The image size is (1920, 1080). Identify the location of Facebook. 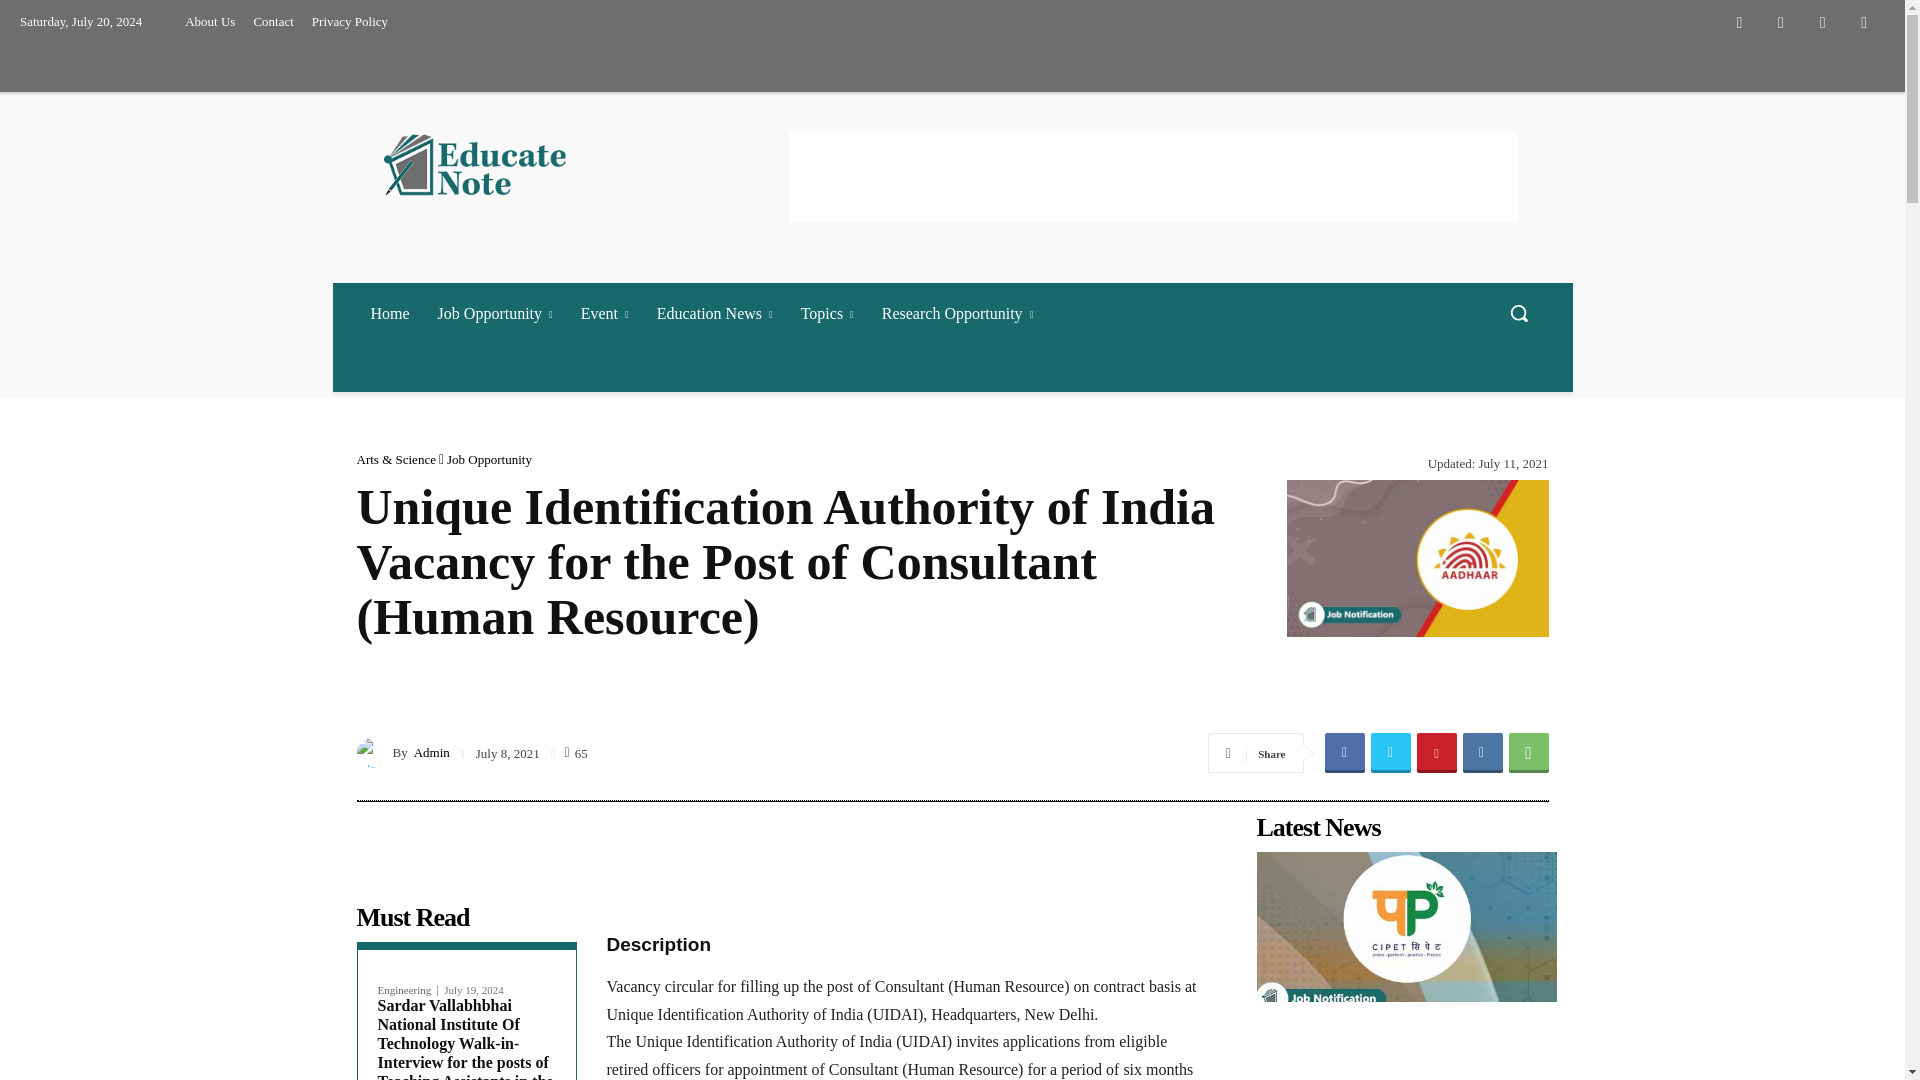
(1739, 23).